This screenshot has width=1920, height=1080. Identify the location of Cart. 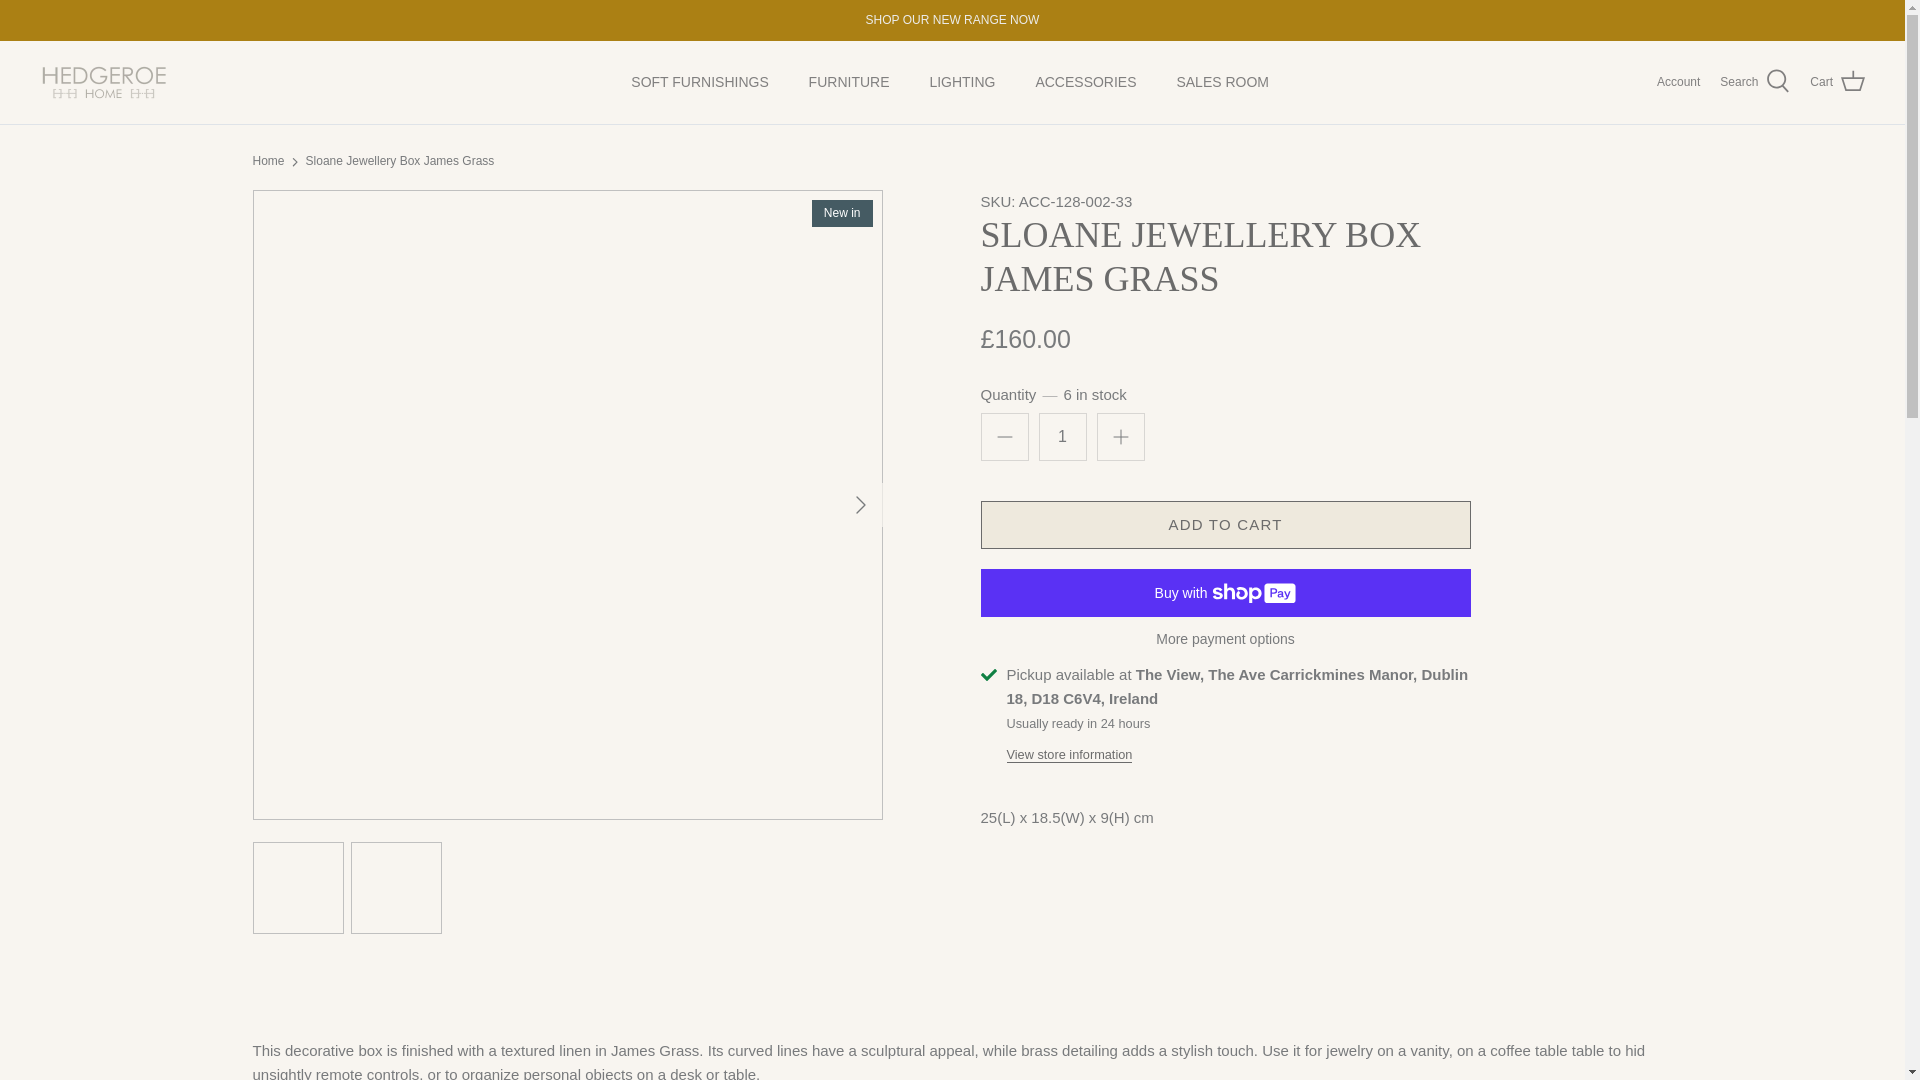
(1837, 82).